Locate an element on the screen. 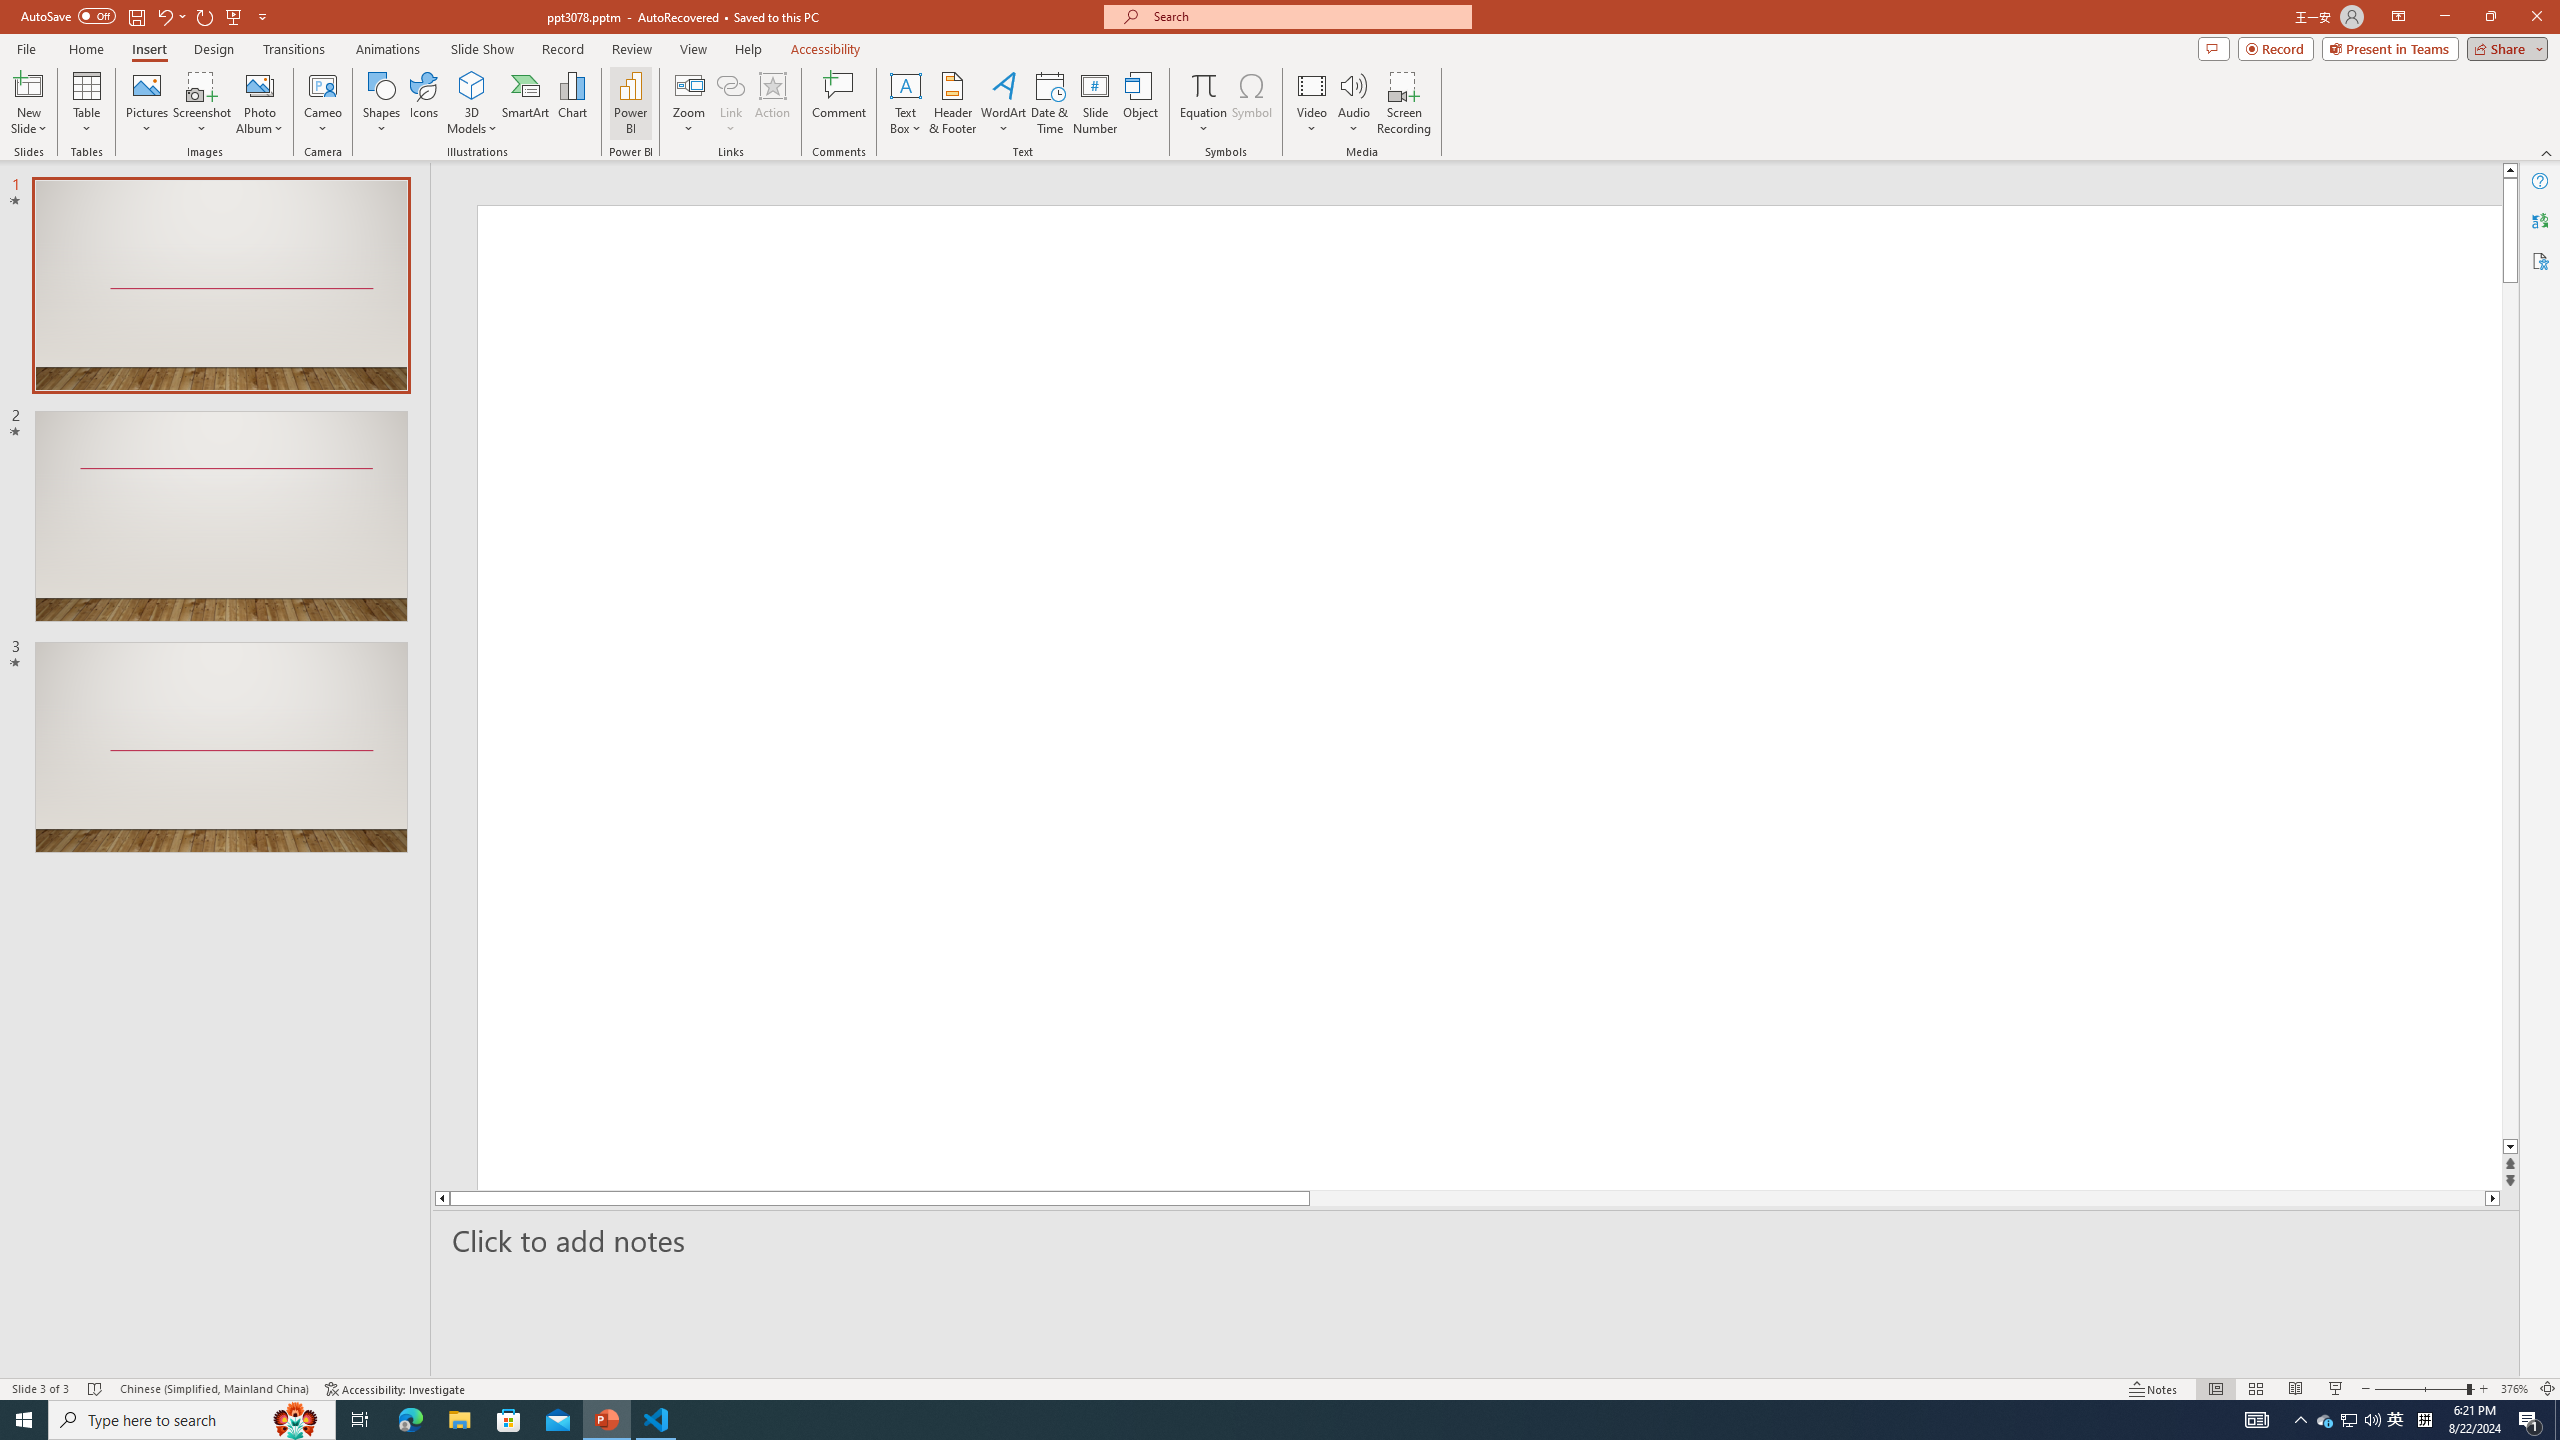 The width and height of the screenshot is (2560, 1440). 3D Models is located at coordinates (472, 85).